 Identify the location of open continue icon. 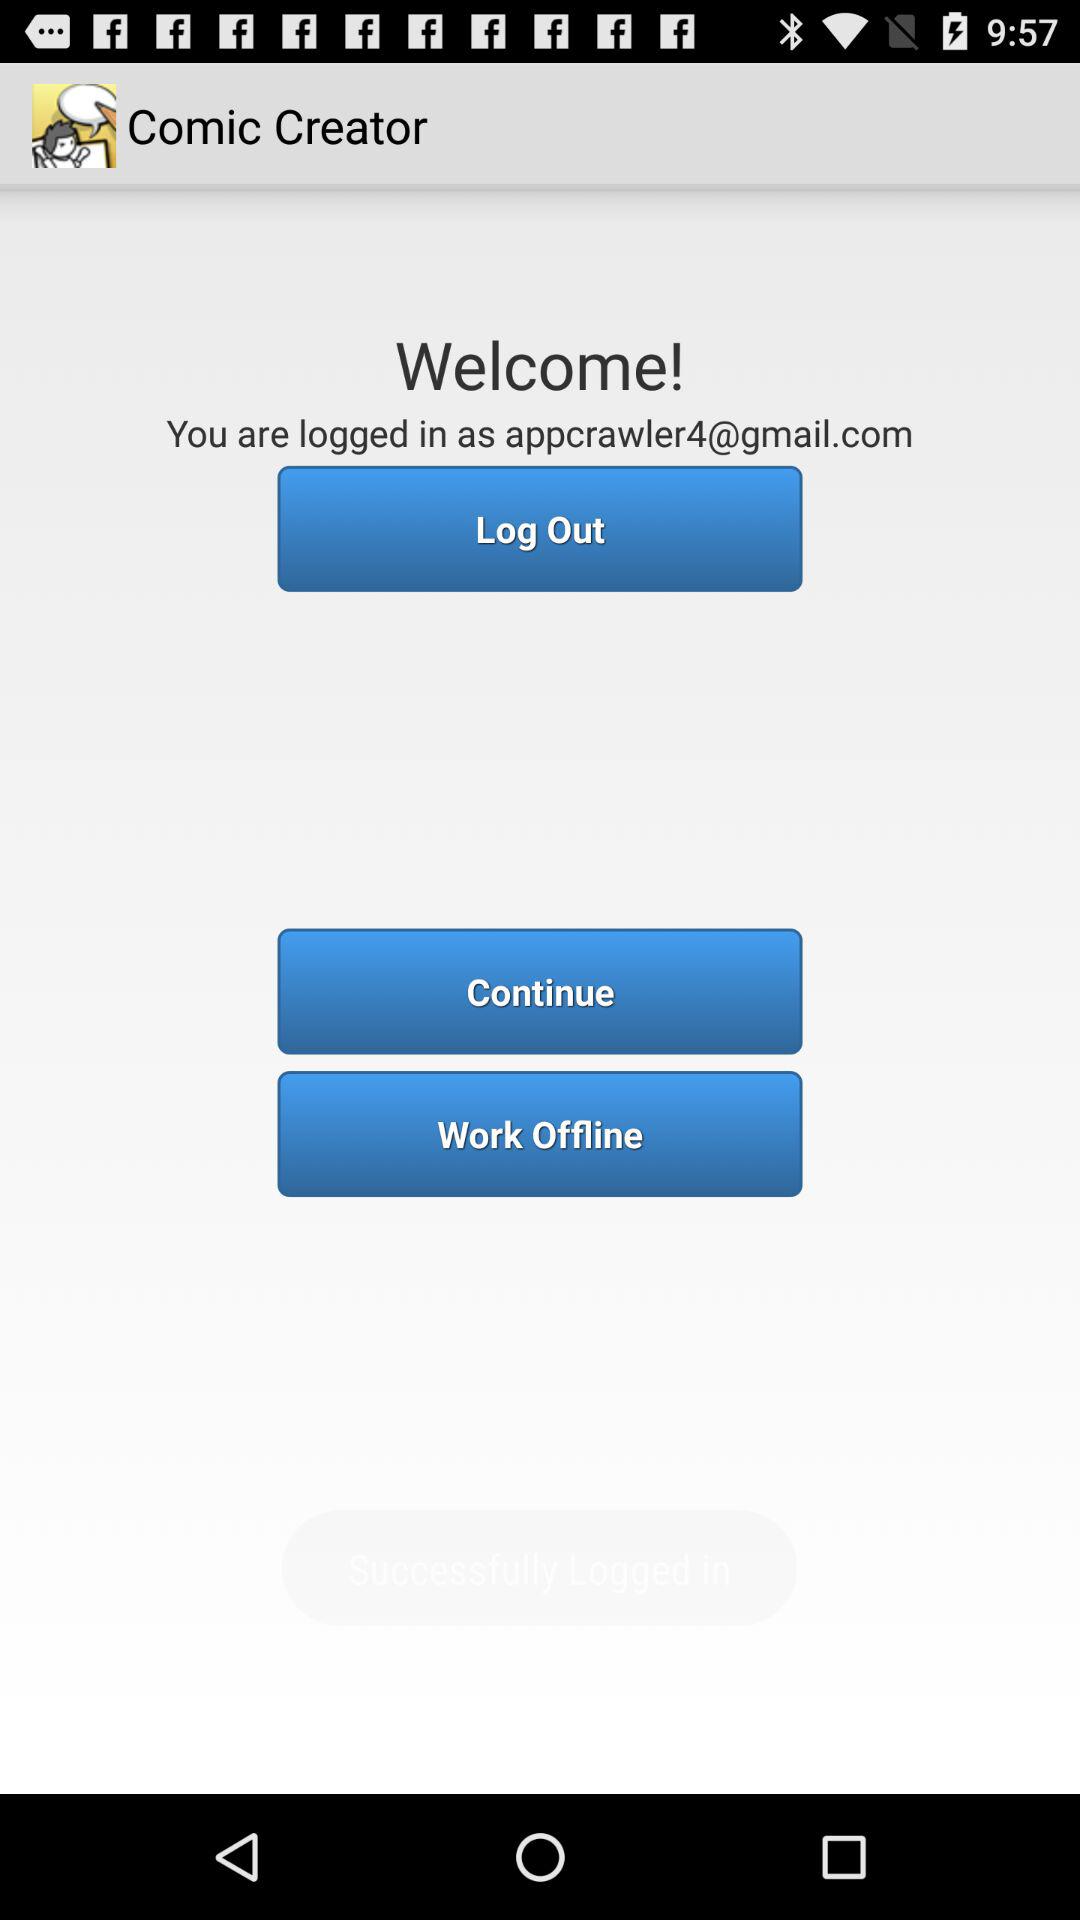
(540, 991).